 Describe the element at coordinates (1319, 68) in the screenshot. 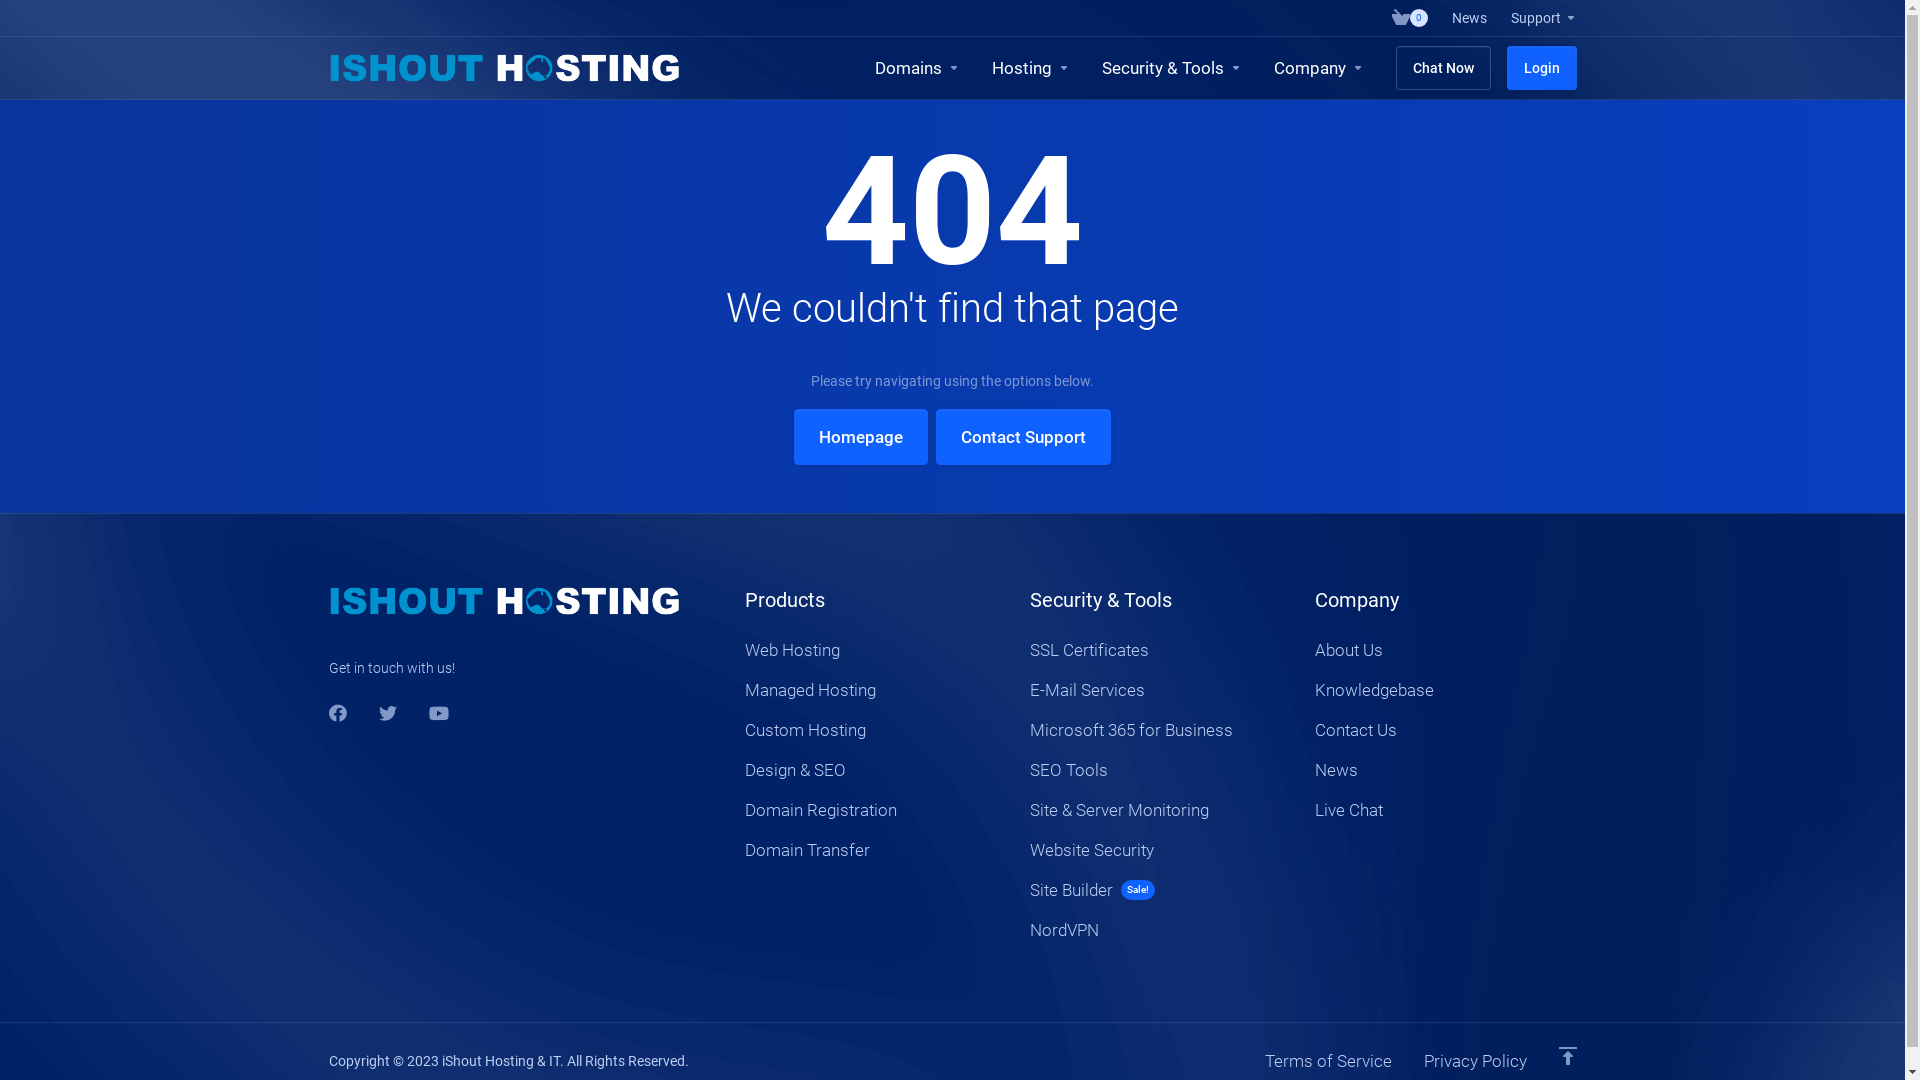

I see `Company` at that location.